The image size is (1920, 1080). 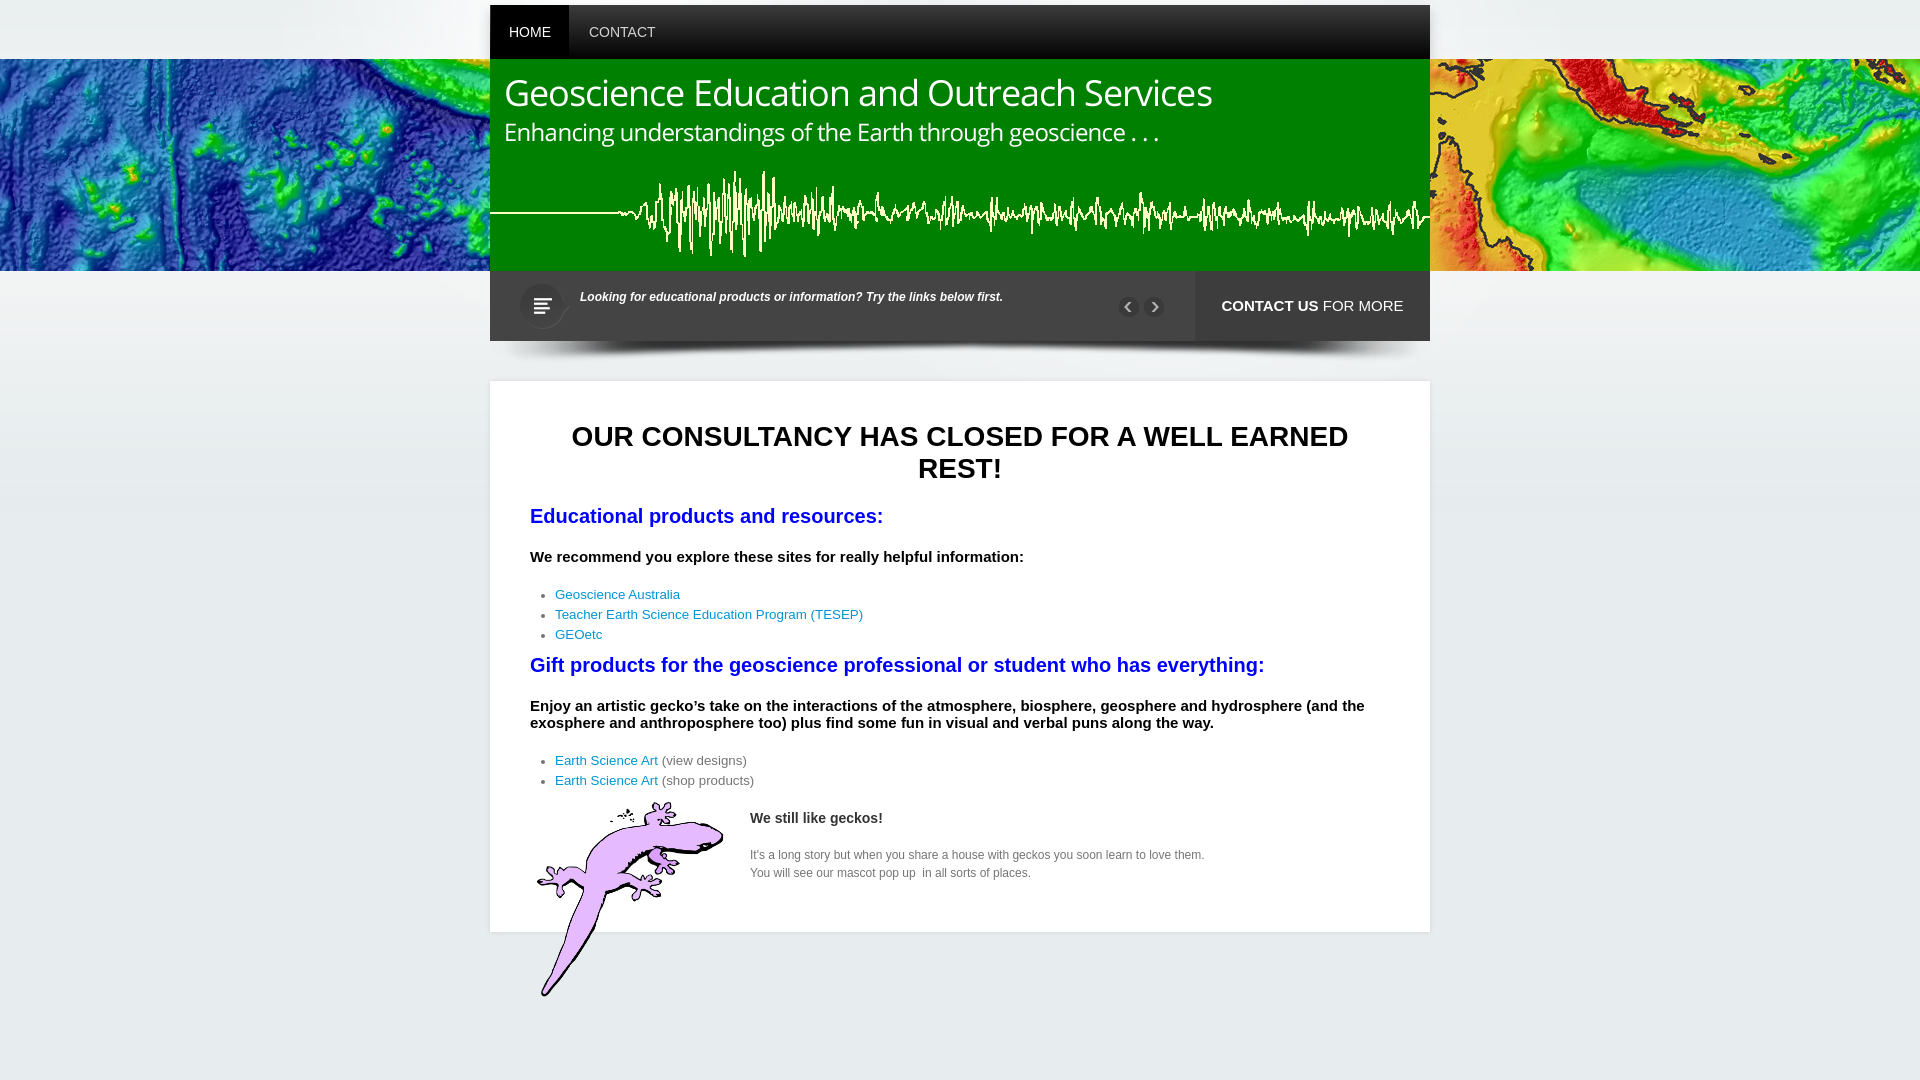 I want to click on Earth Science Art, so click(x=606, y=780).